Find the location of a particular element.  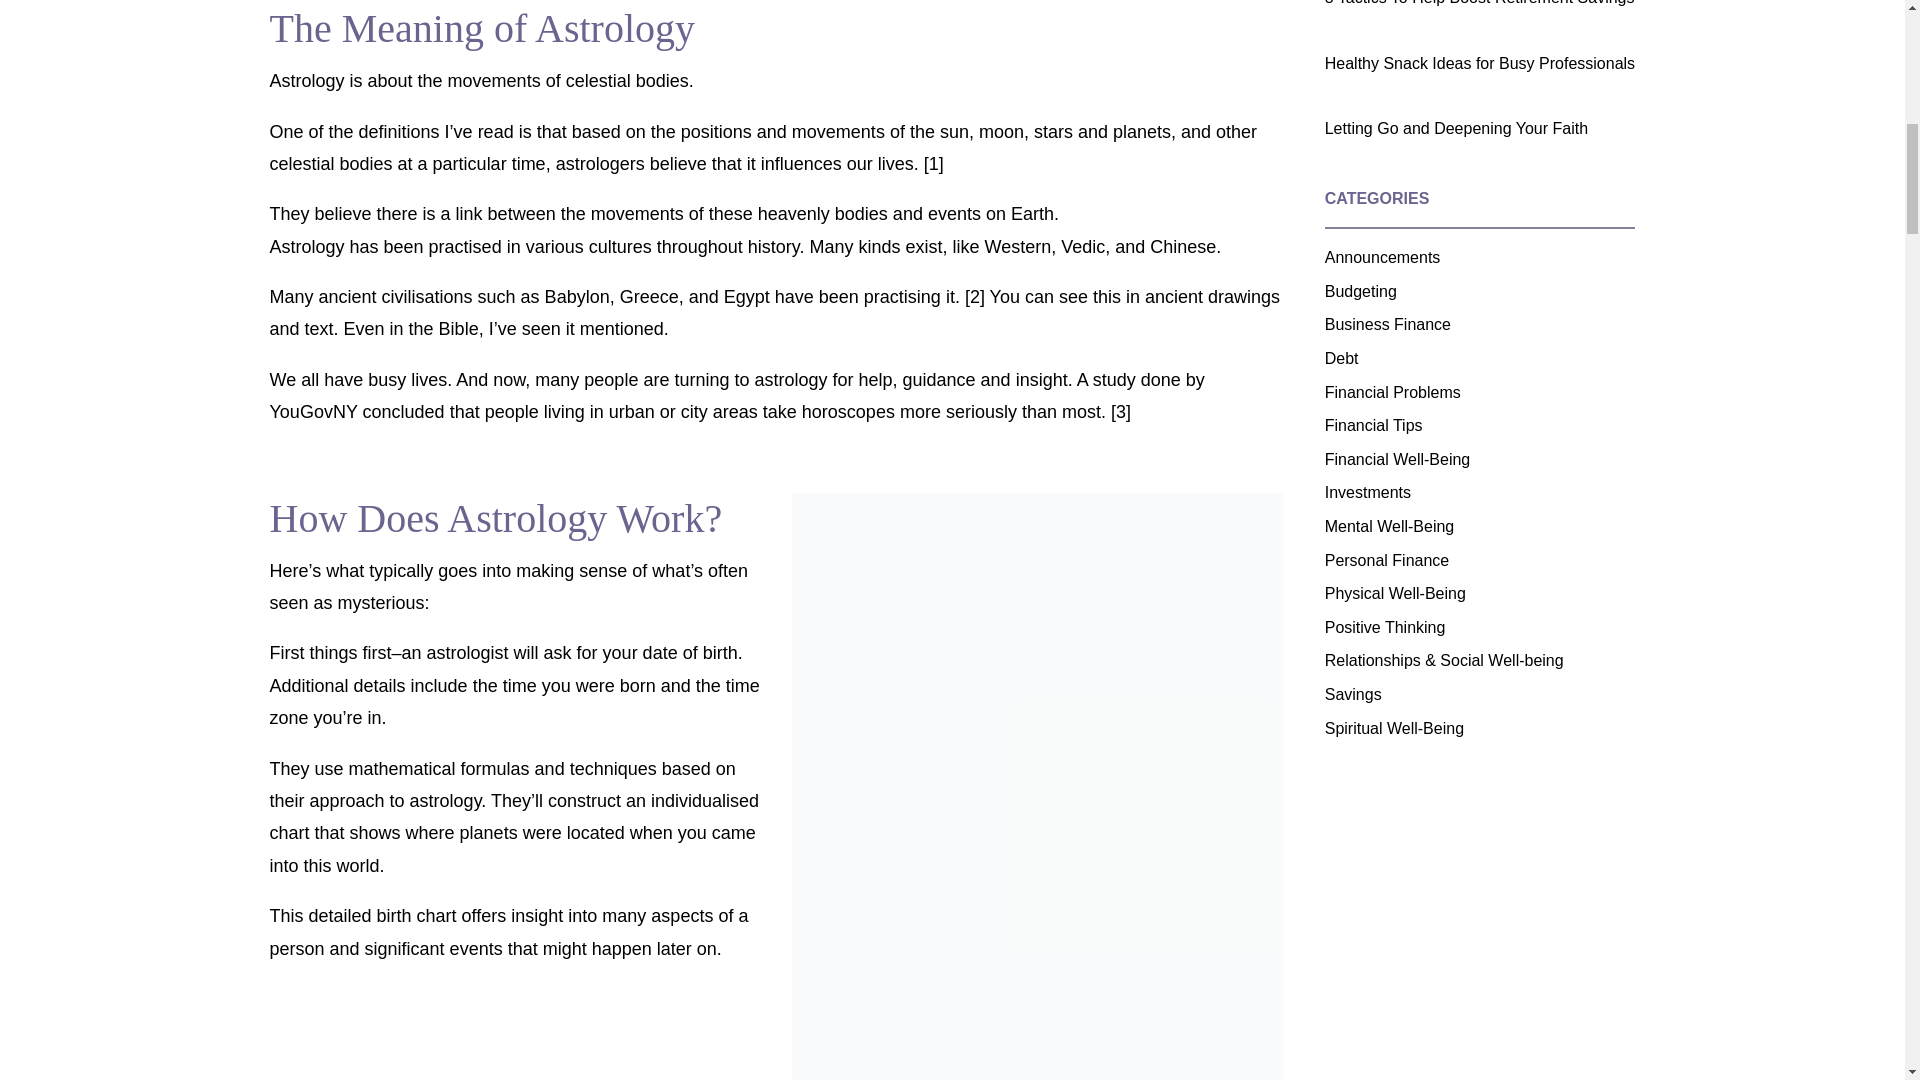

Healthy Snack Ideas for Busy Professionals is located at coordinates (1480, 64).